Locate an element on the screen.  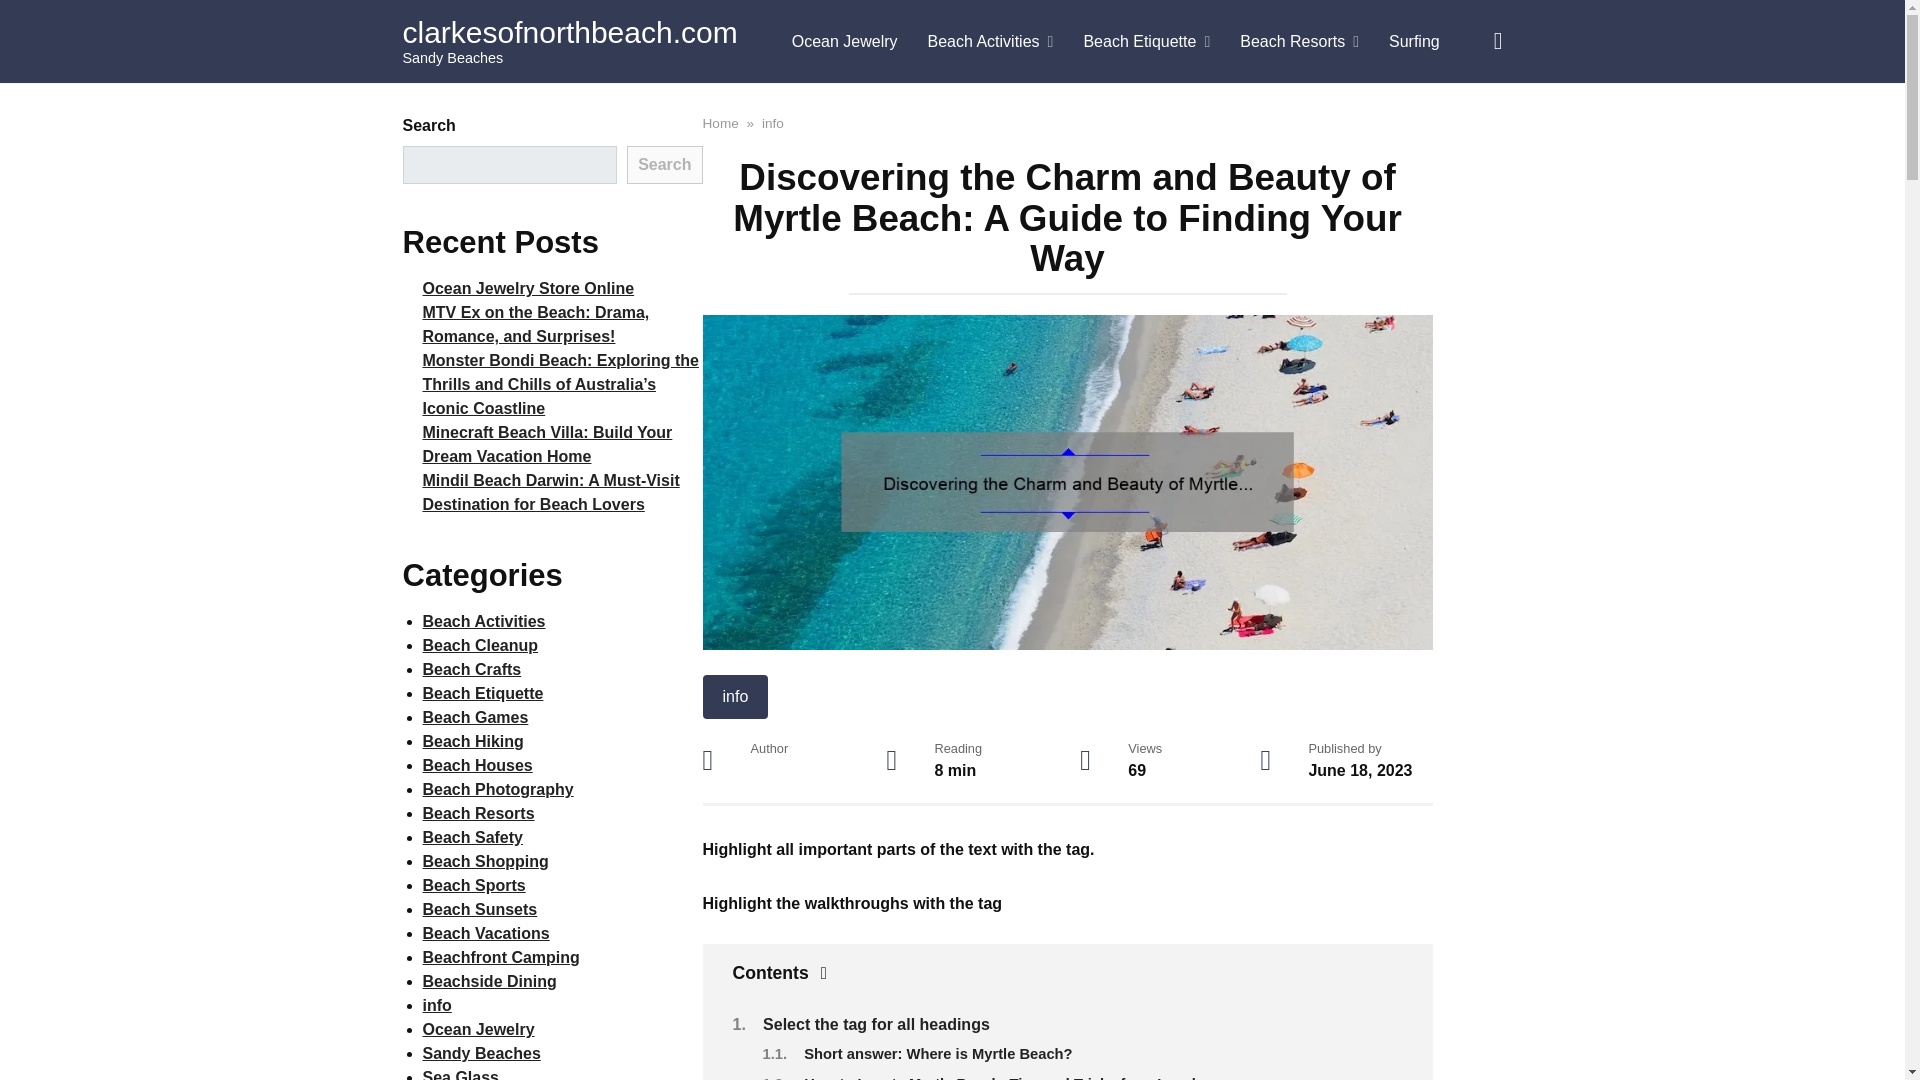
Home is located at coordinates (720, 122).